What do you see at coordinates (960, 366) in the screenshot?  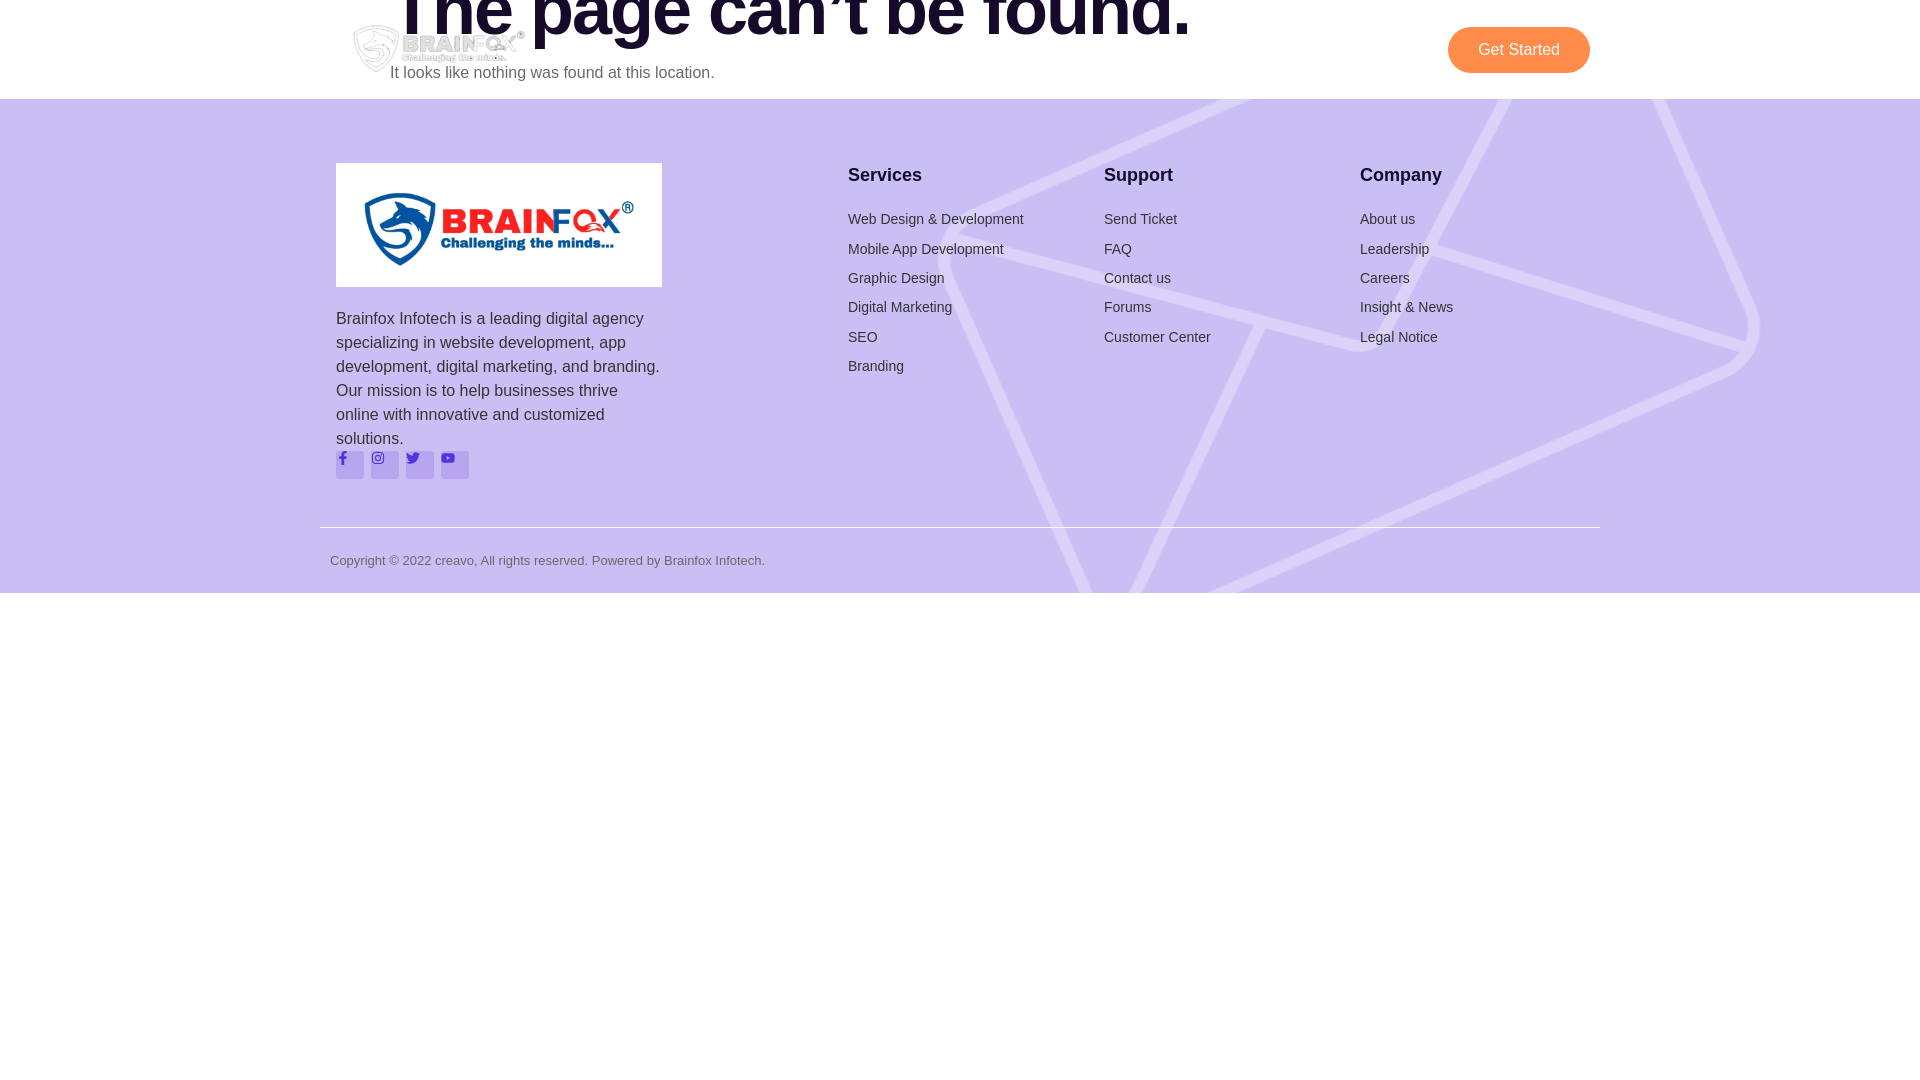 I see `Branding` at bounding box center [960, 366].